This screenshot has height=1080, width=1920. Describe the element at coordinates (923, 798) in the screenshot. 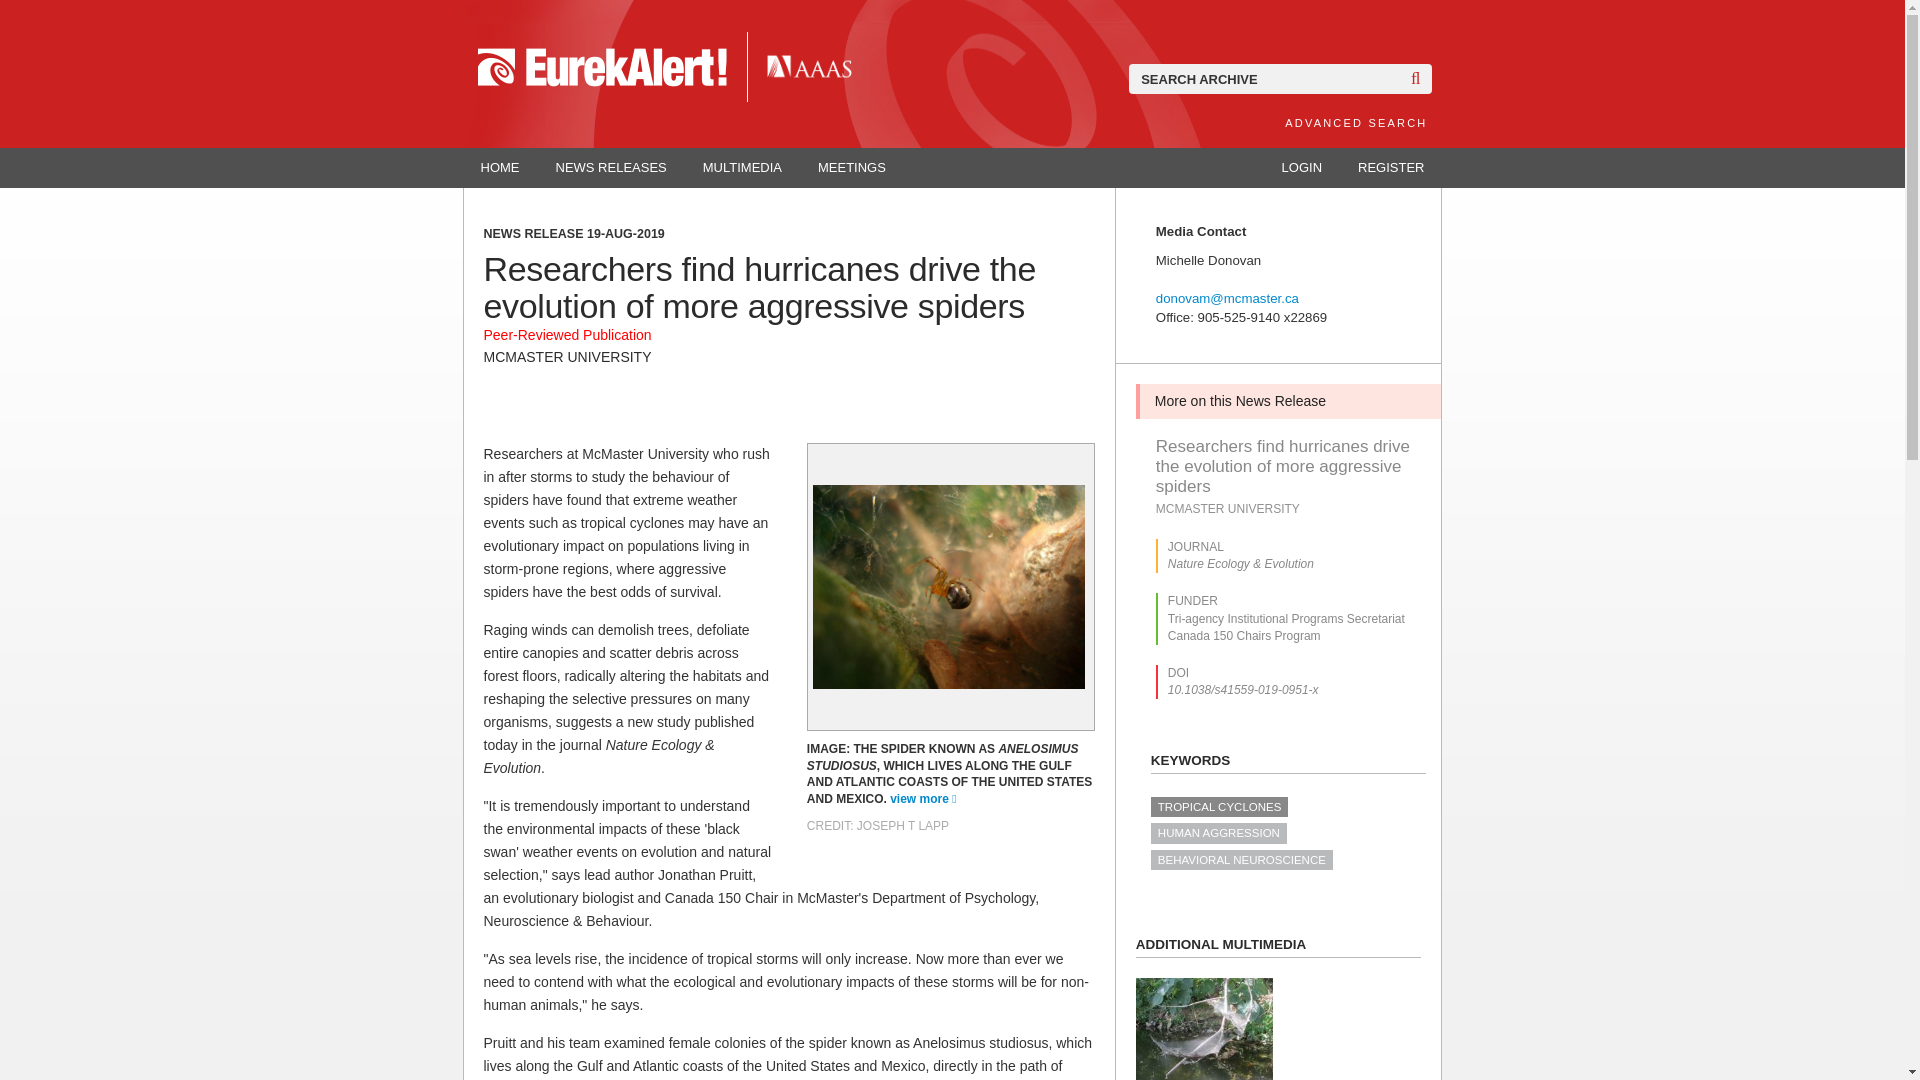

I see `view more ` at that location.